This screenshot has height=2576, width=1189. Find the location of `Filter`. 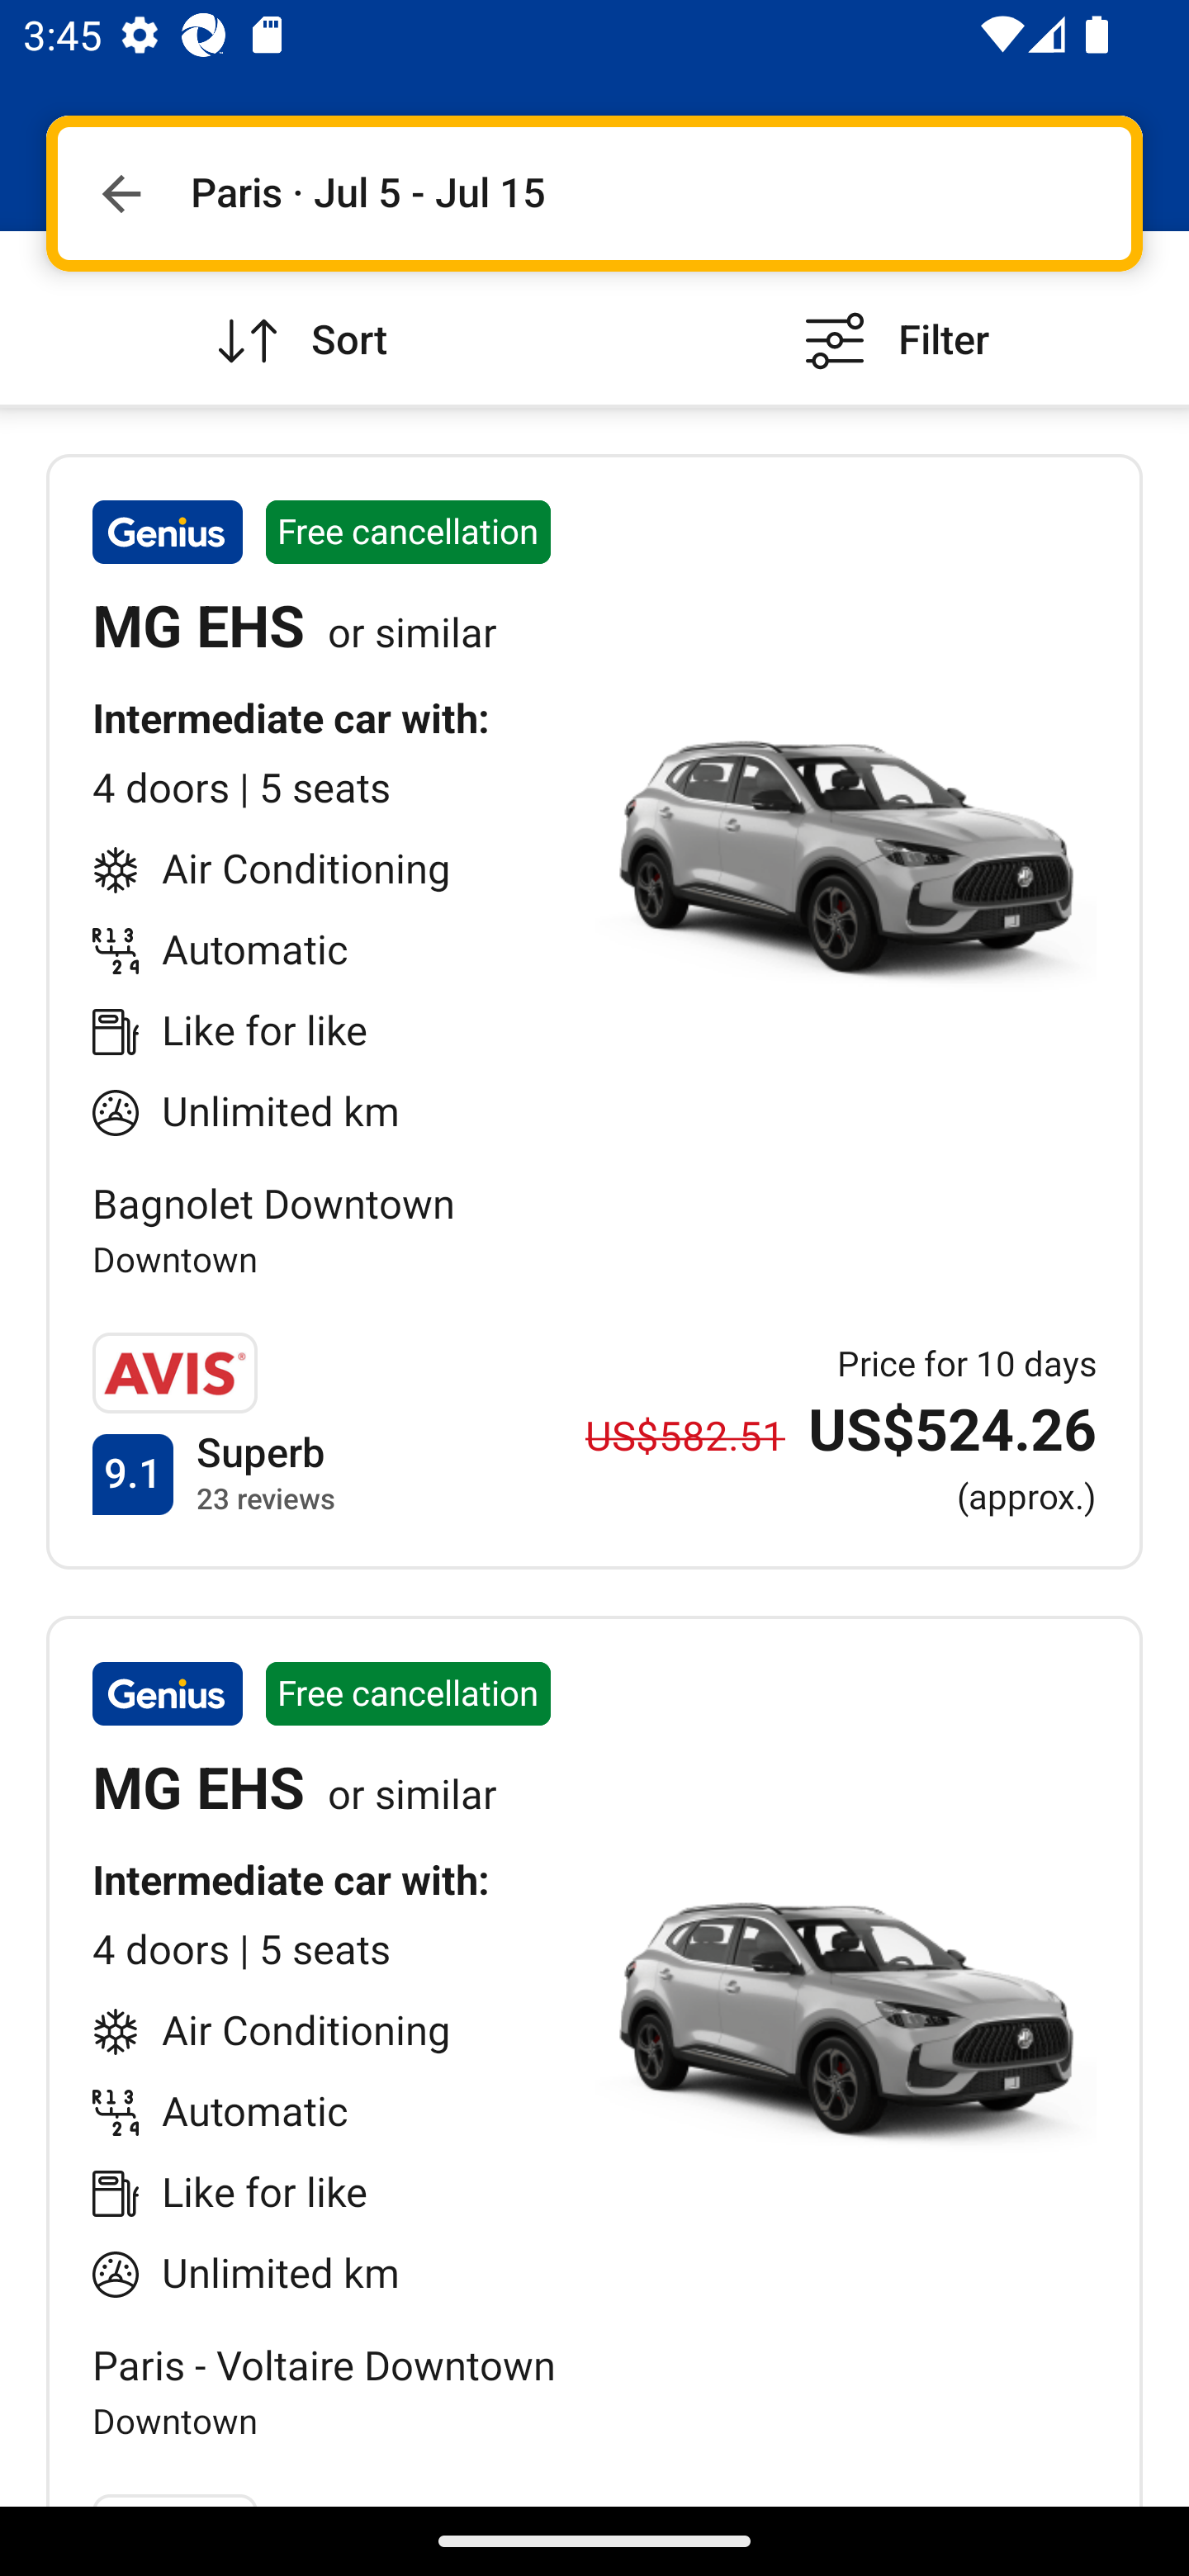

Filter is located at coordinates (892, 317).